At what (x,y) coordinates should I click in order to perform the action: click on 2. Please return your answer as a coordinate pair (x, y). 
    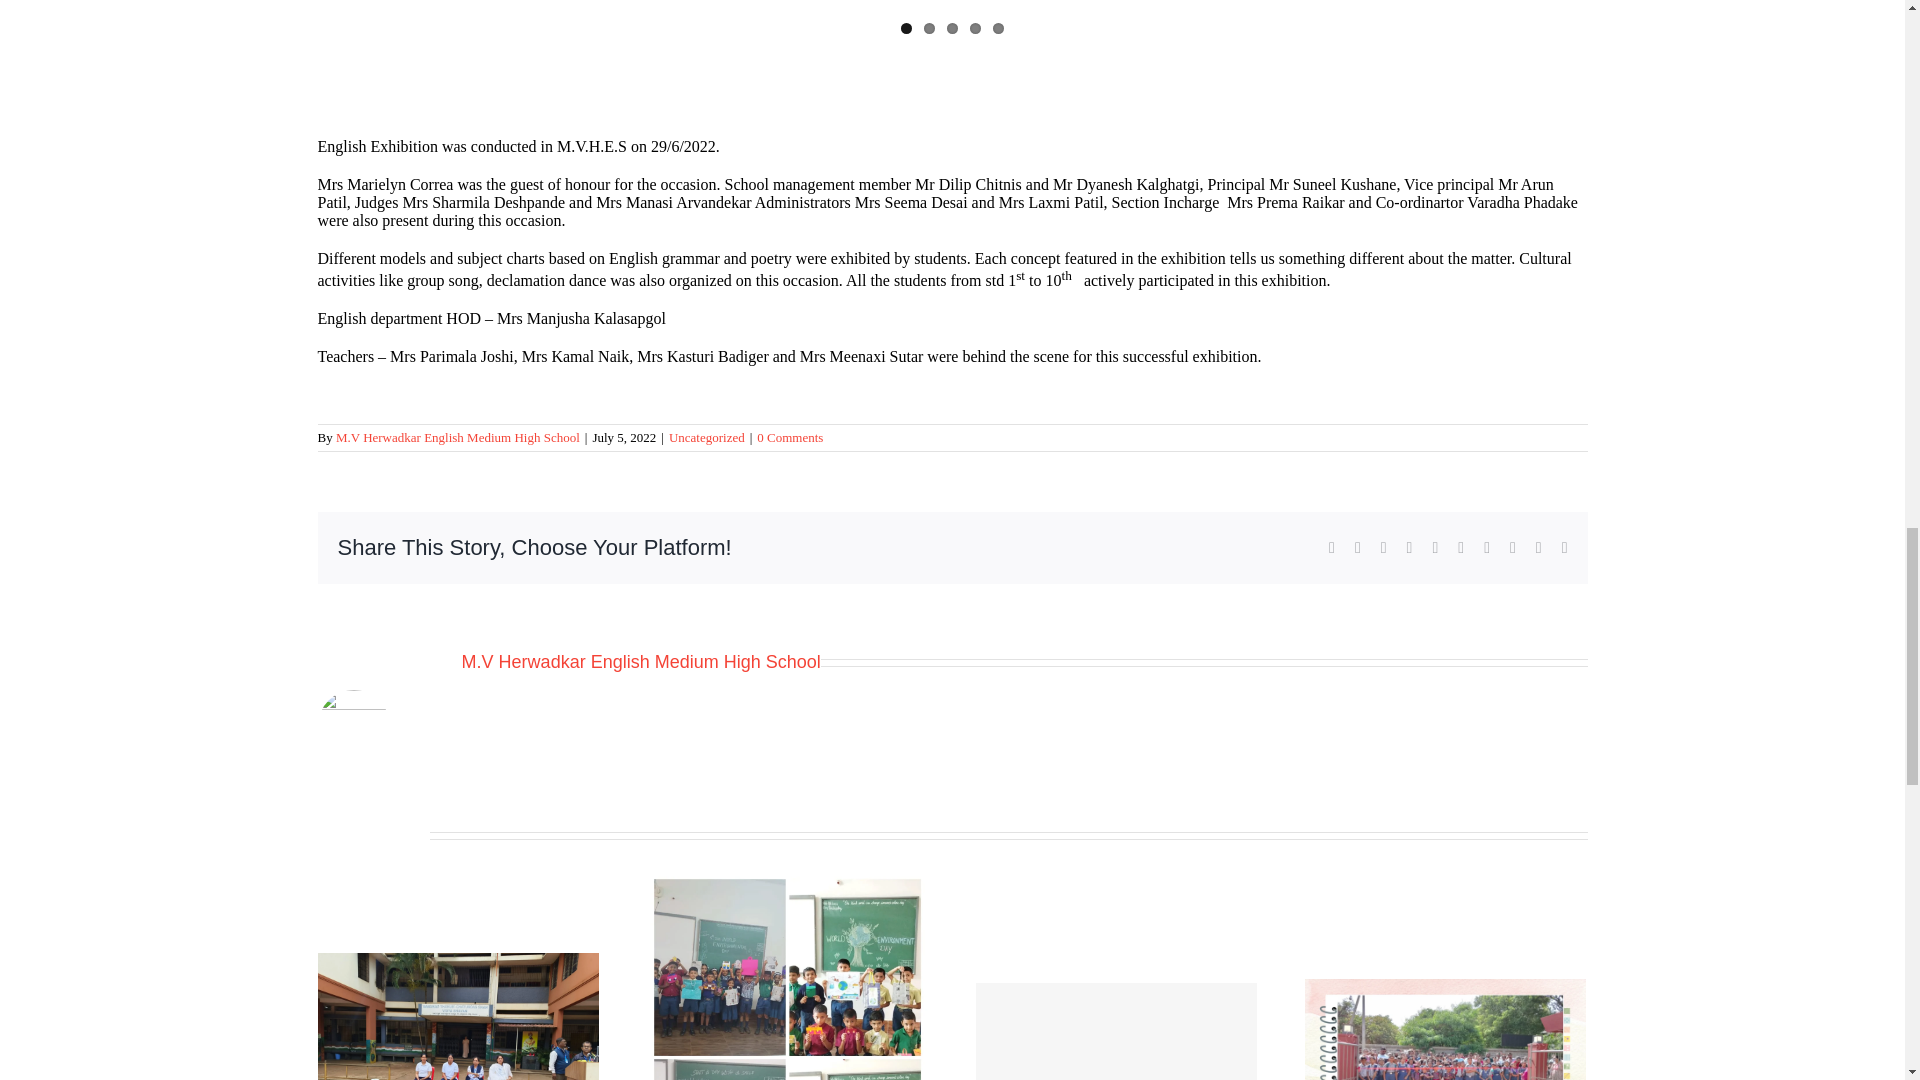
    Looking at the image, I should click on (929, 27).